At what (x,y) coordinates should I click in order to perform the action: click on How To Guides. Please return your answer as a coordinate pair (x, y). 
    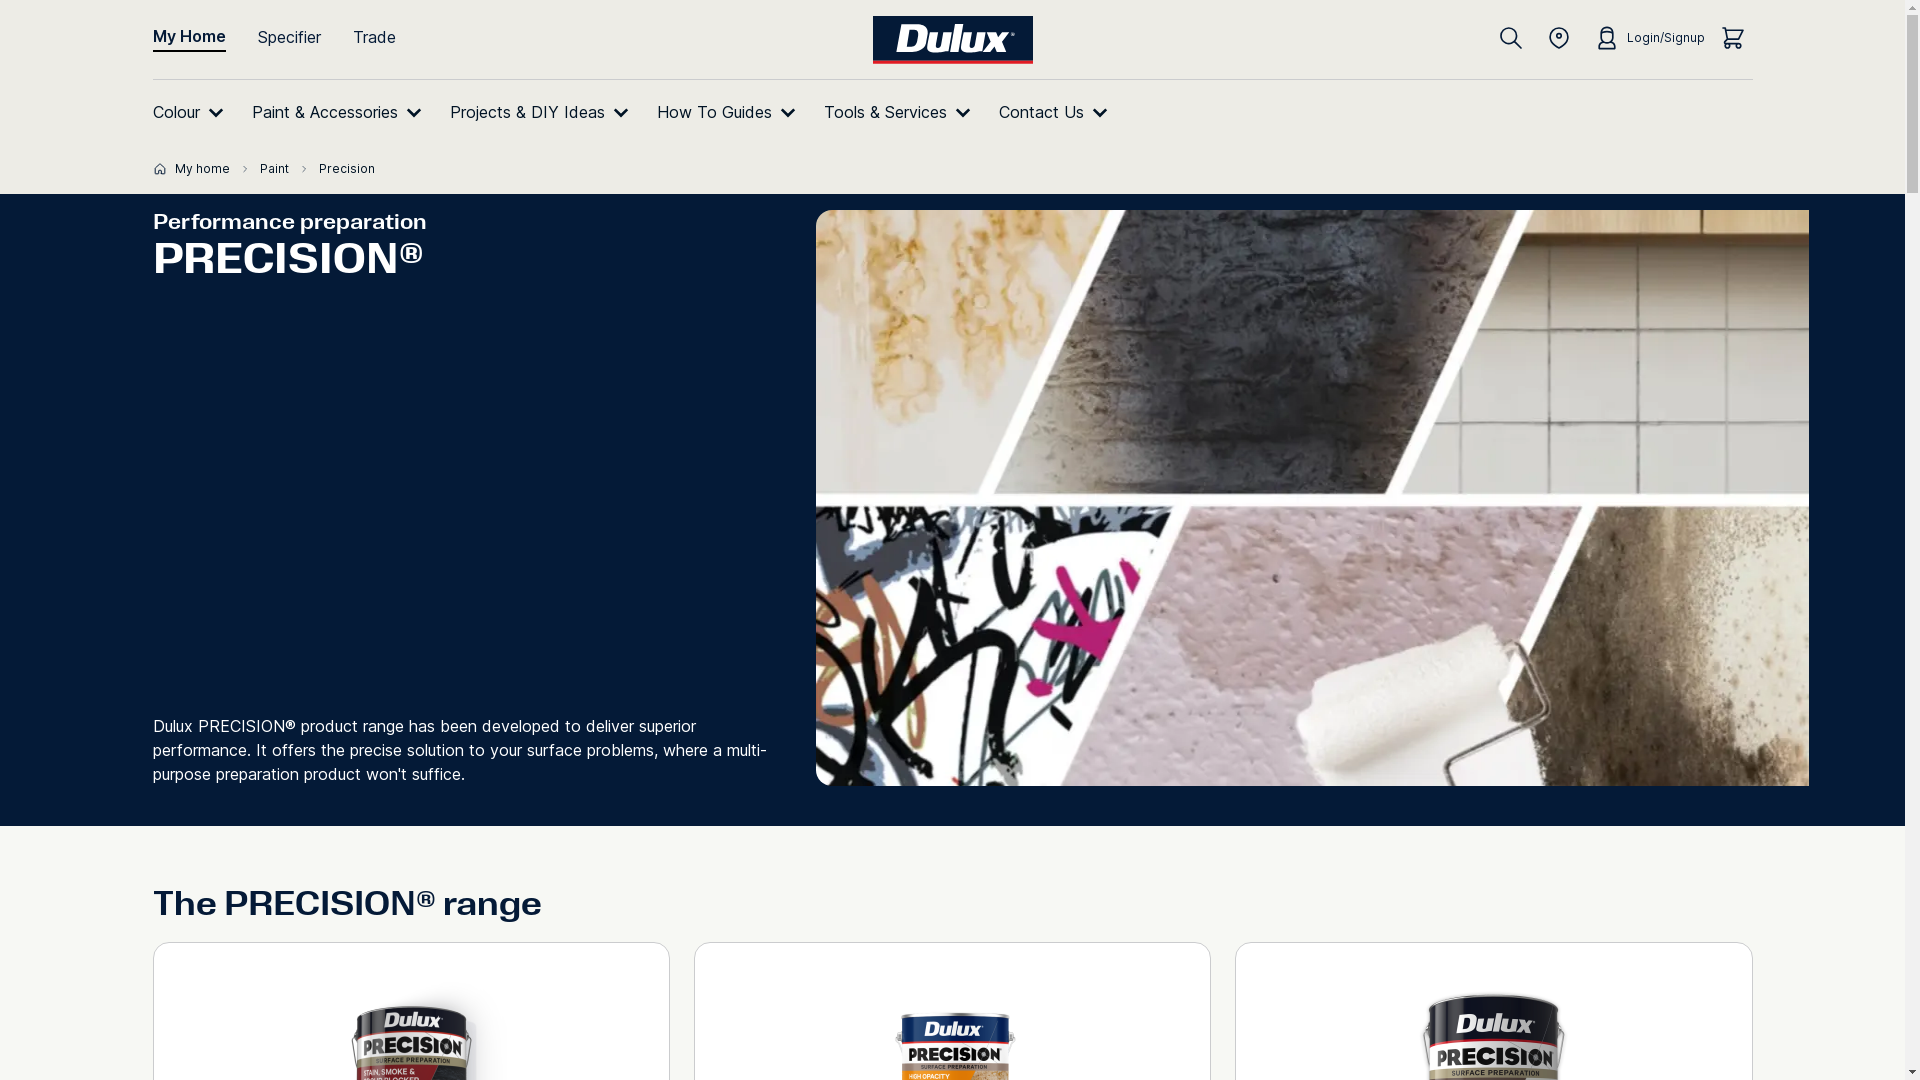
    Looking at the image, I should click on (730, 112).